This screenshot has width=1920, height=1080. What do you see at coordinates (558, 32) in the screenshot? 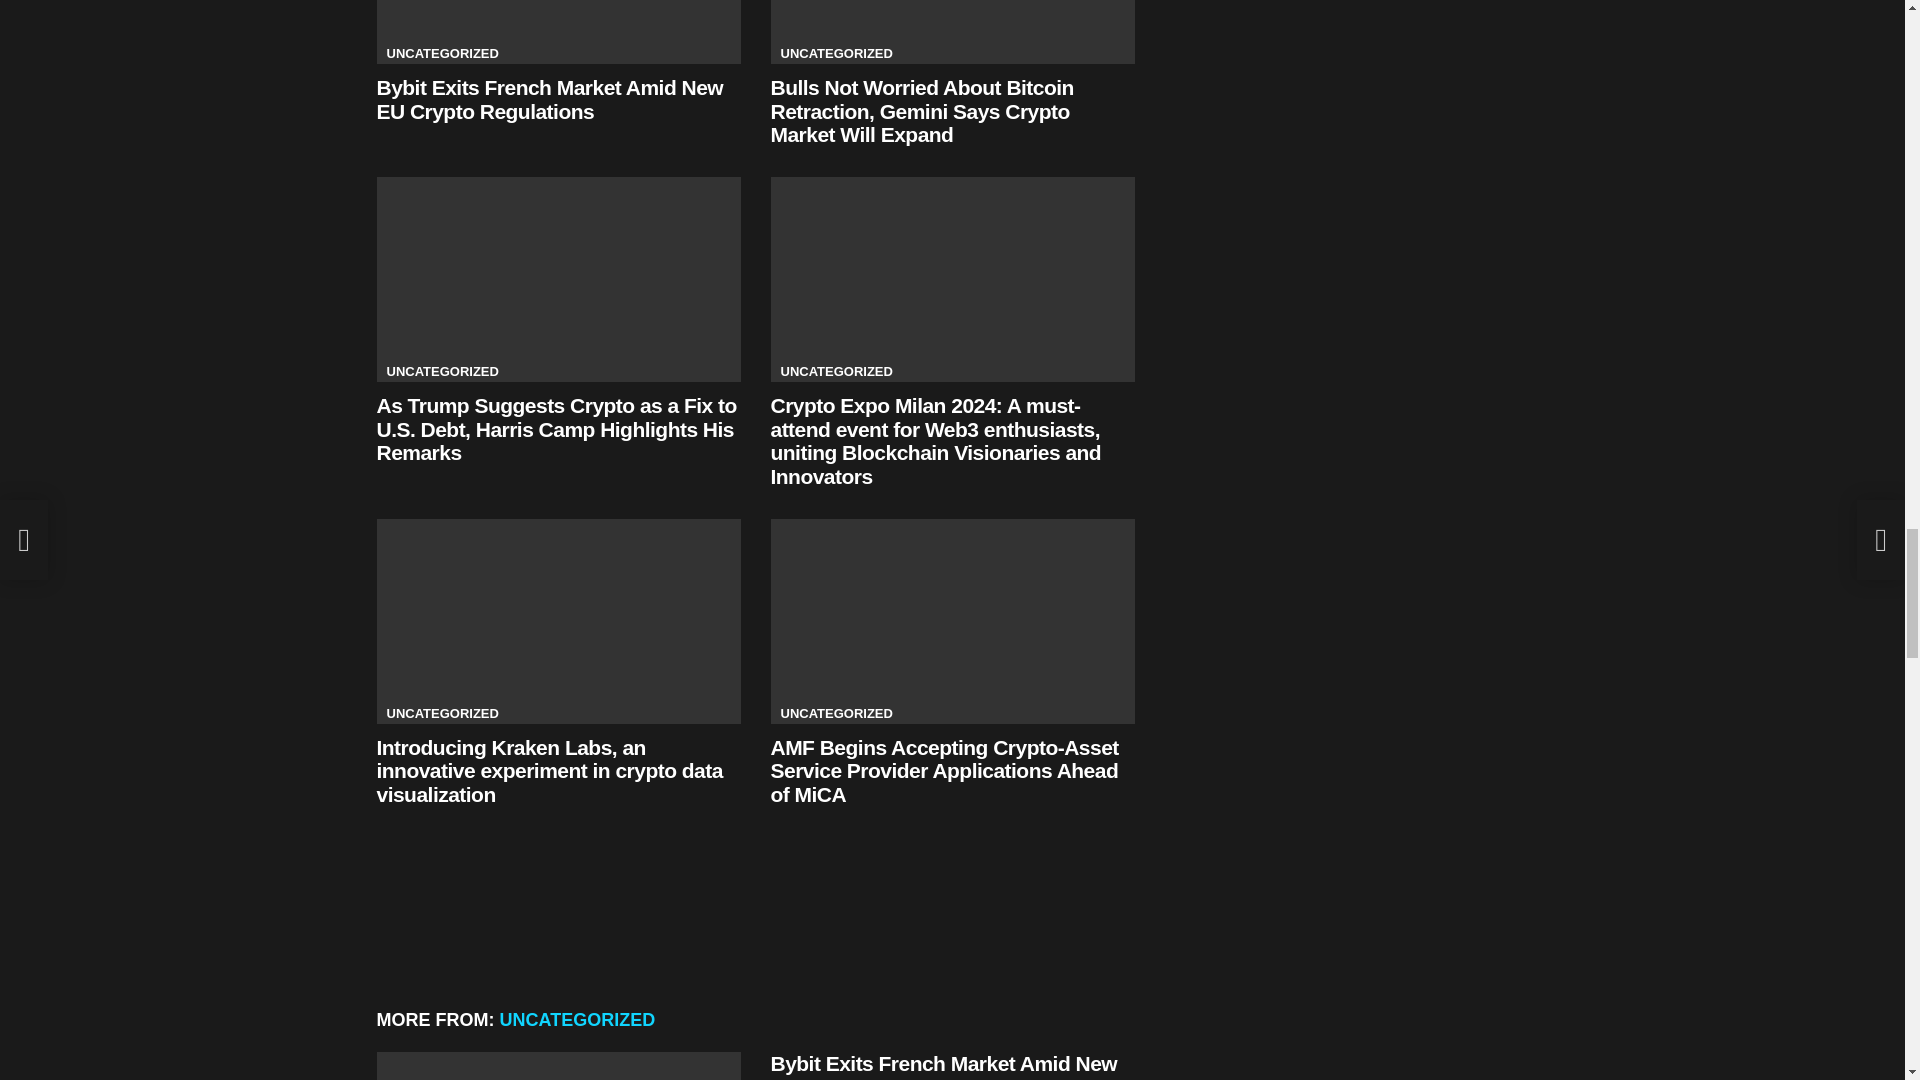
I see `Bybit Exits French Market Amid New EU Crypto Regulations` at bounding box center [558, 32].